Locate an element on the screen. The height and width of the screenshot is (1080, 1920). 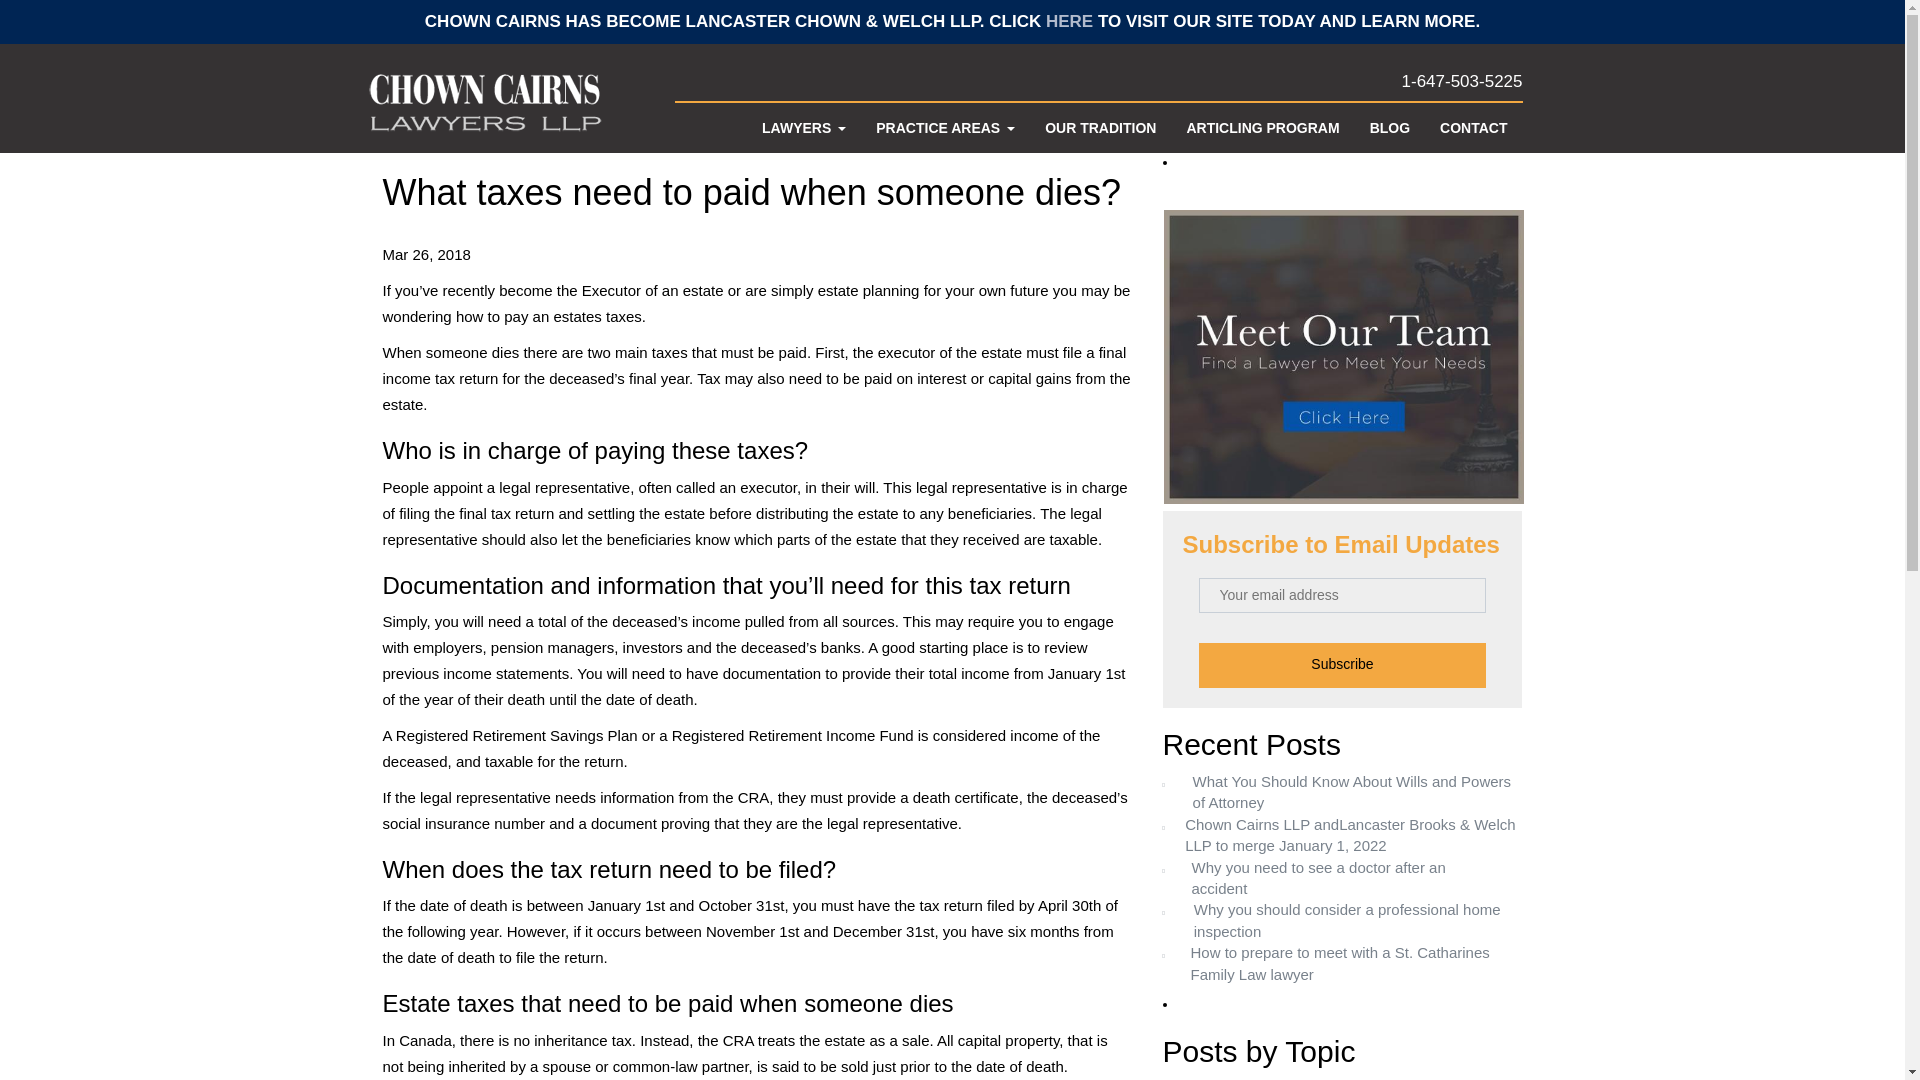
Our Tradition is located at coordinates (1100, 128).